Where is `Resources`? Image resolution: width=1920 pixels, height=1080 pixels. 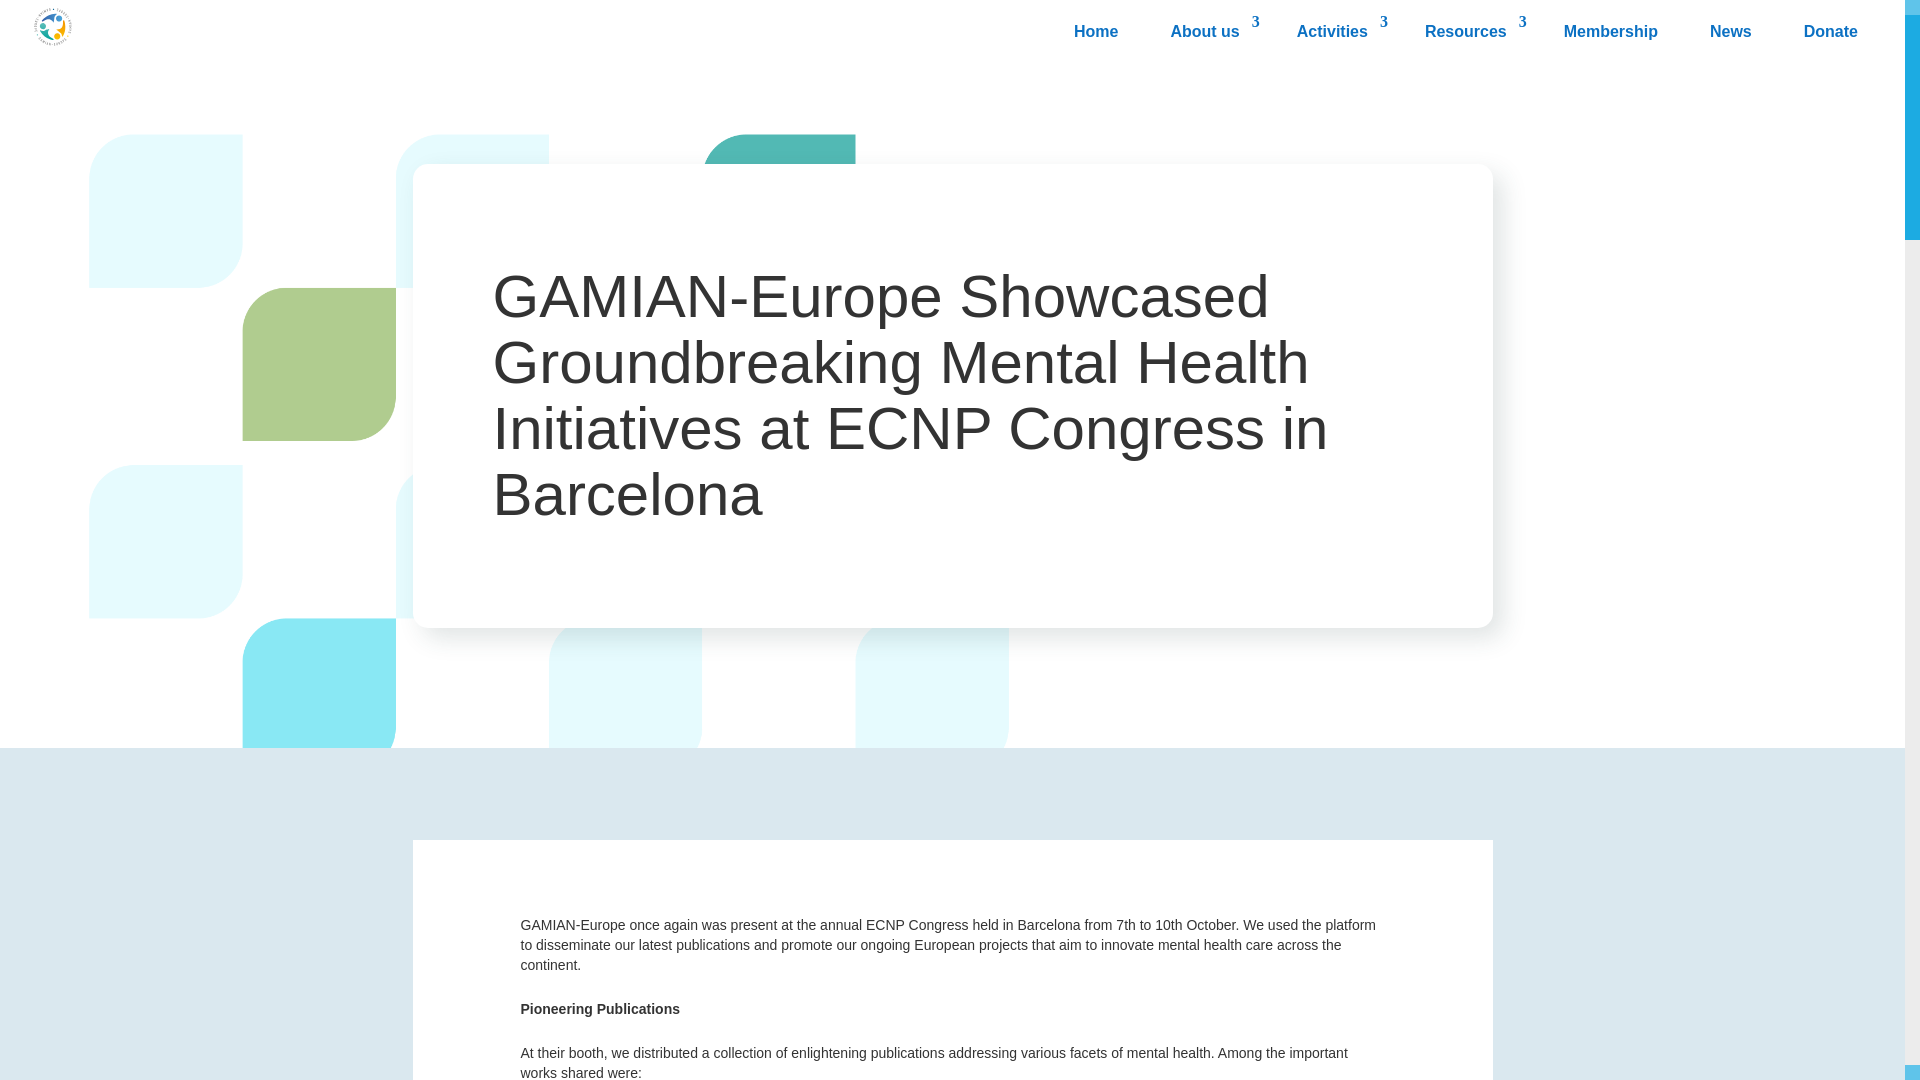 Resources is located at coordinates (1468, 34).